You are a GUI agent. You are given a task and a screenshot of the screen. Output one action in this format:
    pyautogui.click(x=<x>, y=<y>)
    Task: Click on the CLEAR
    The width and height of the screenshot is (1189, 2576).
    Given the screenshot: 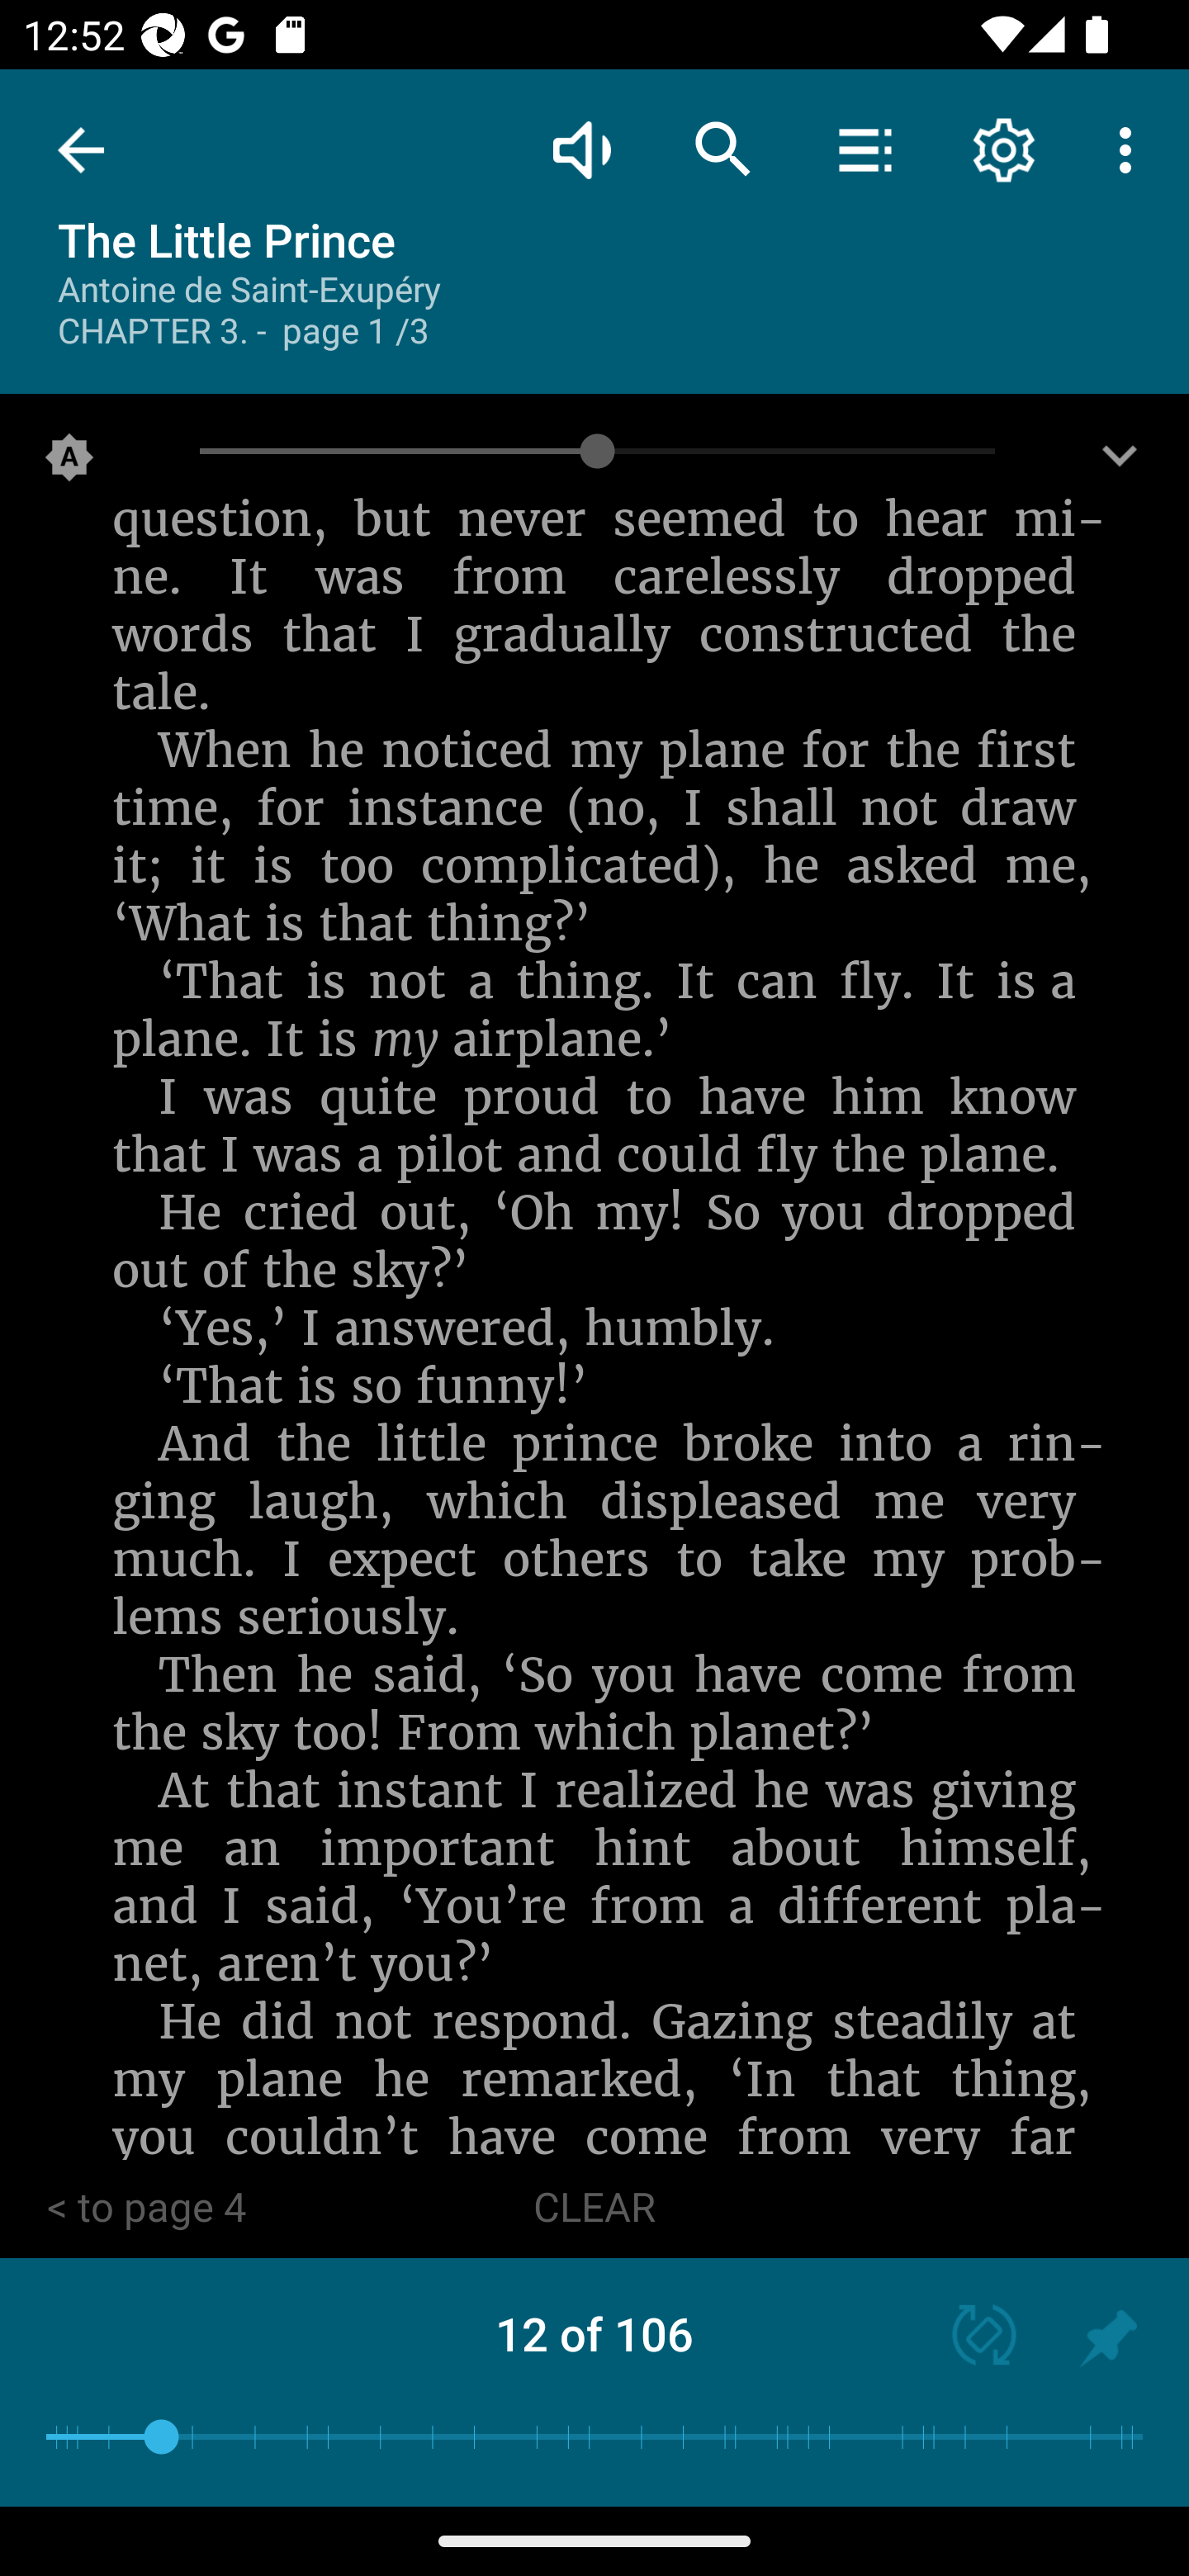 What is the action you would take?
    pyautogui.click(x=594, y=2209)
    